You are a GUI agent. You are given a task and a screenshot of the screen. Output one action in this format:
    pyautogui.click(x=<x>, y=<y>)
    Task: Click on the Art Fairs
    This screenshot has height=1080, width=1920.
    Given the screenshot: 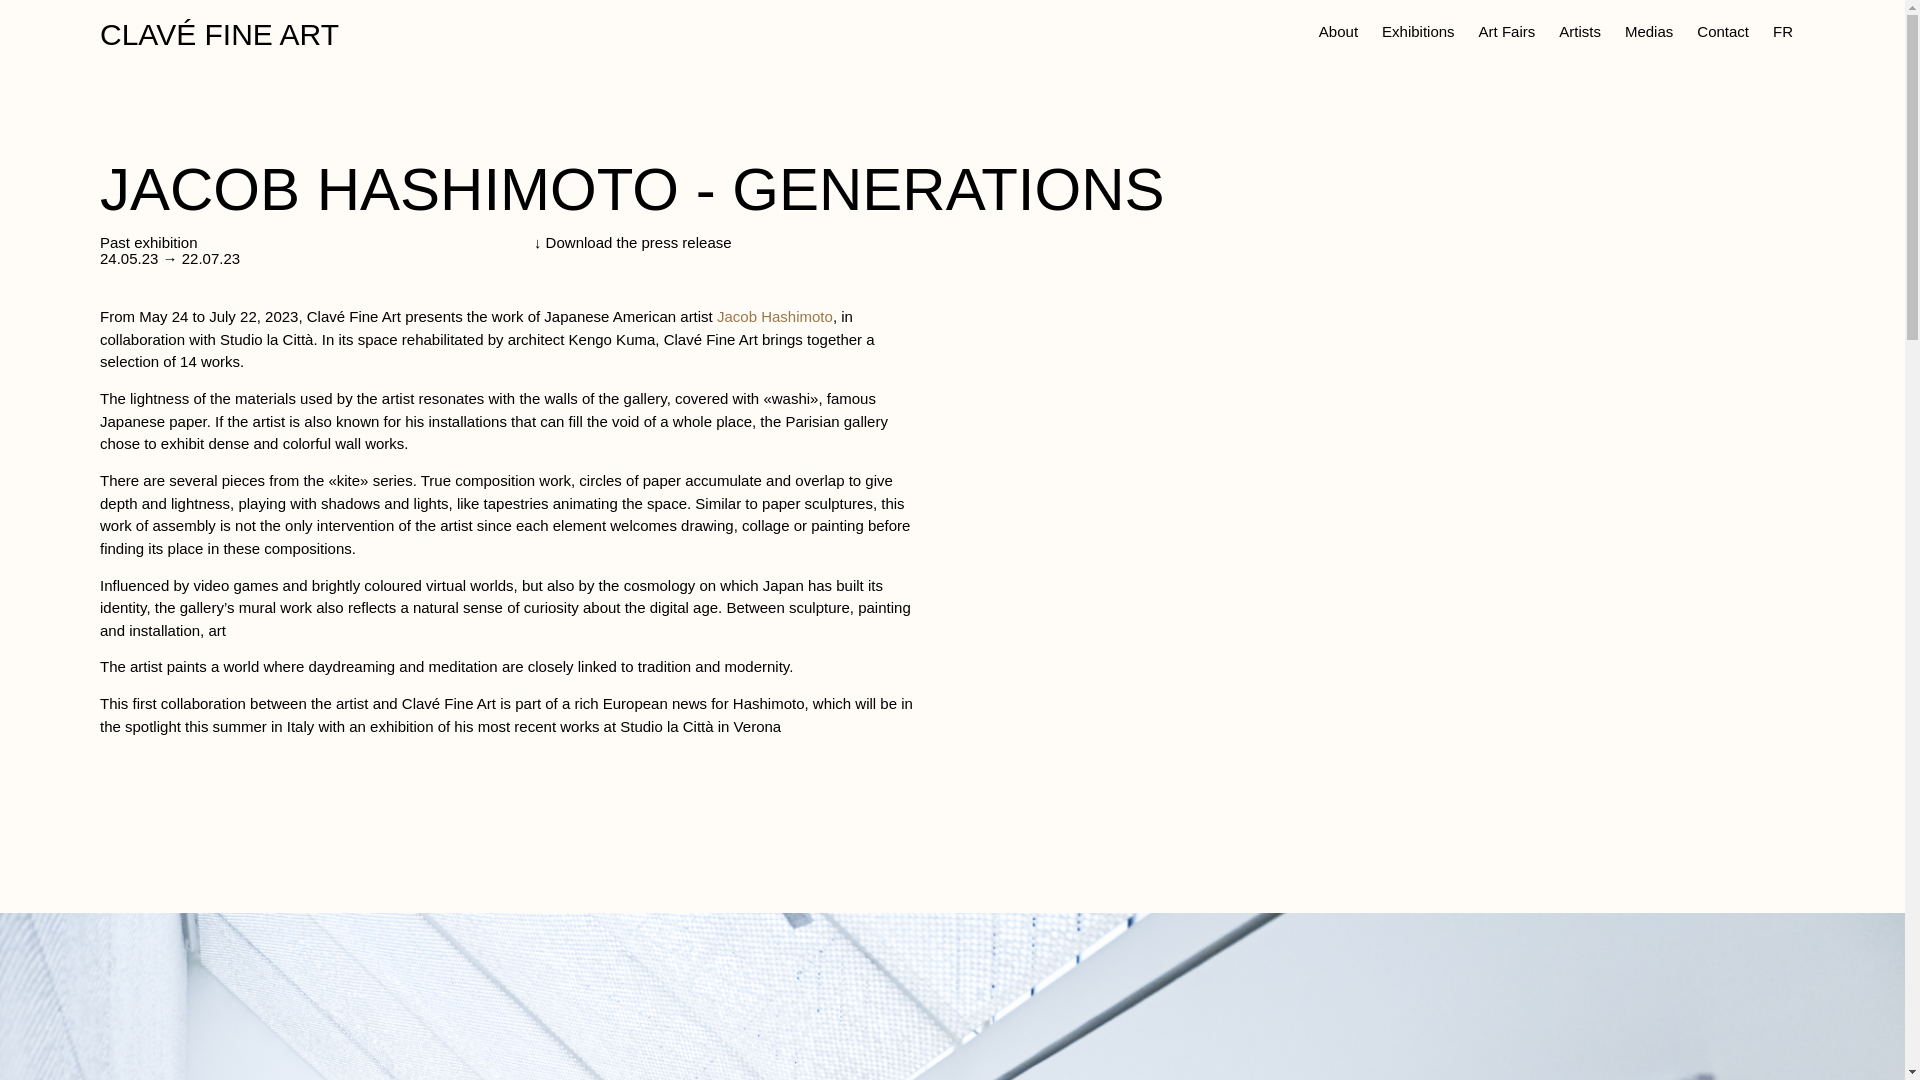 What is the action you would take?
    pyautogui.click(x=1506, y=32)
    